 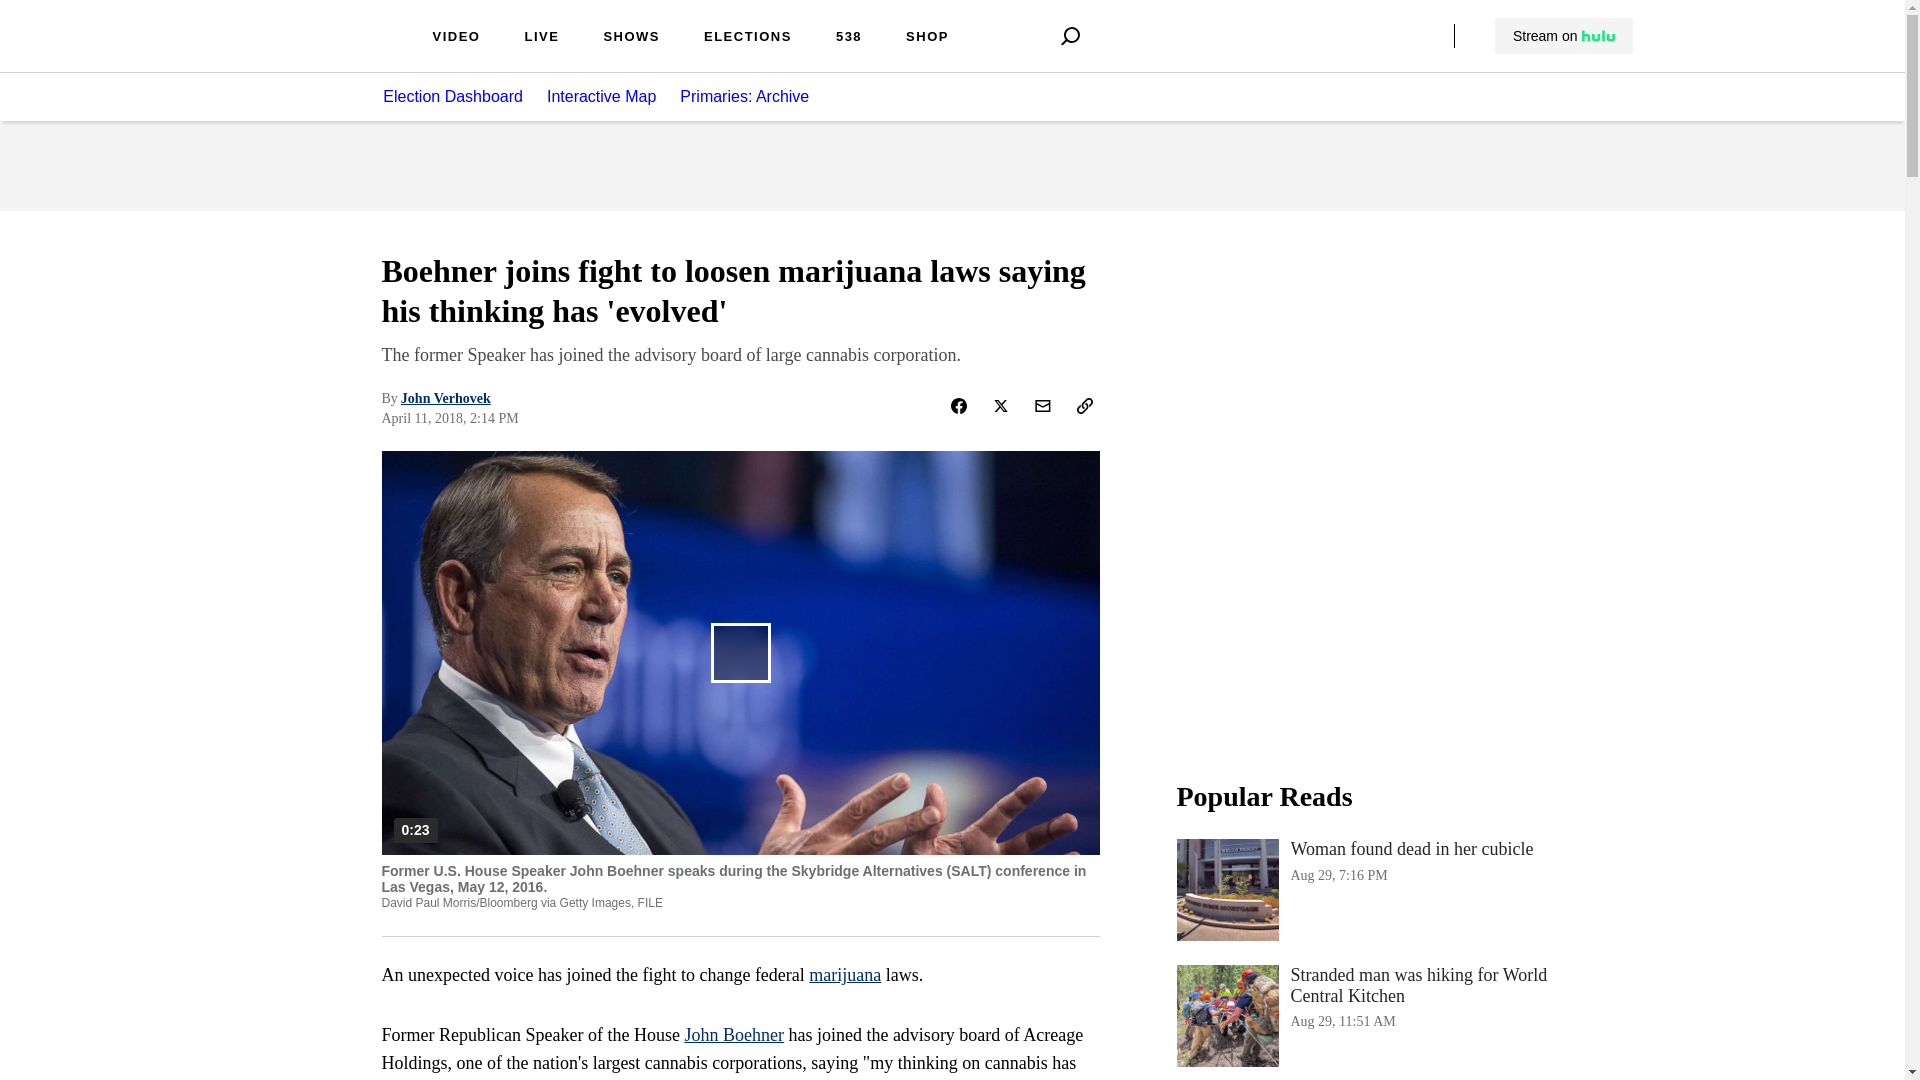 I want to click on LIVE, so click(x=541, y=38).